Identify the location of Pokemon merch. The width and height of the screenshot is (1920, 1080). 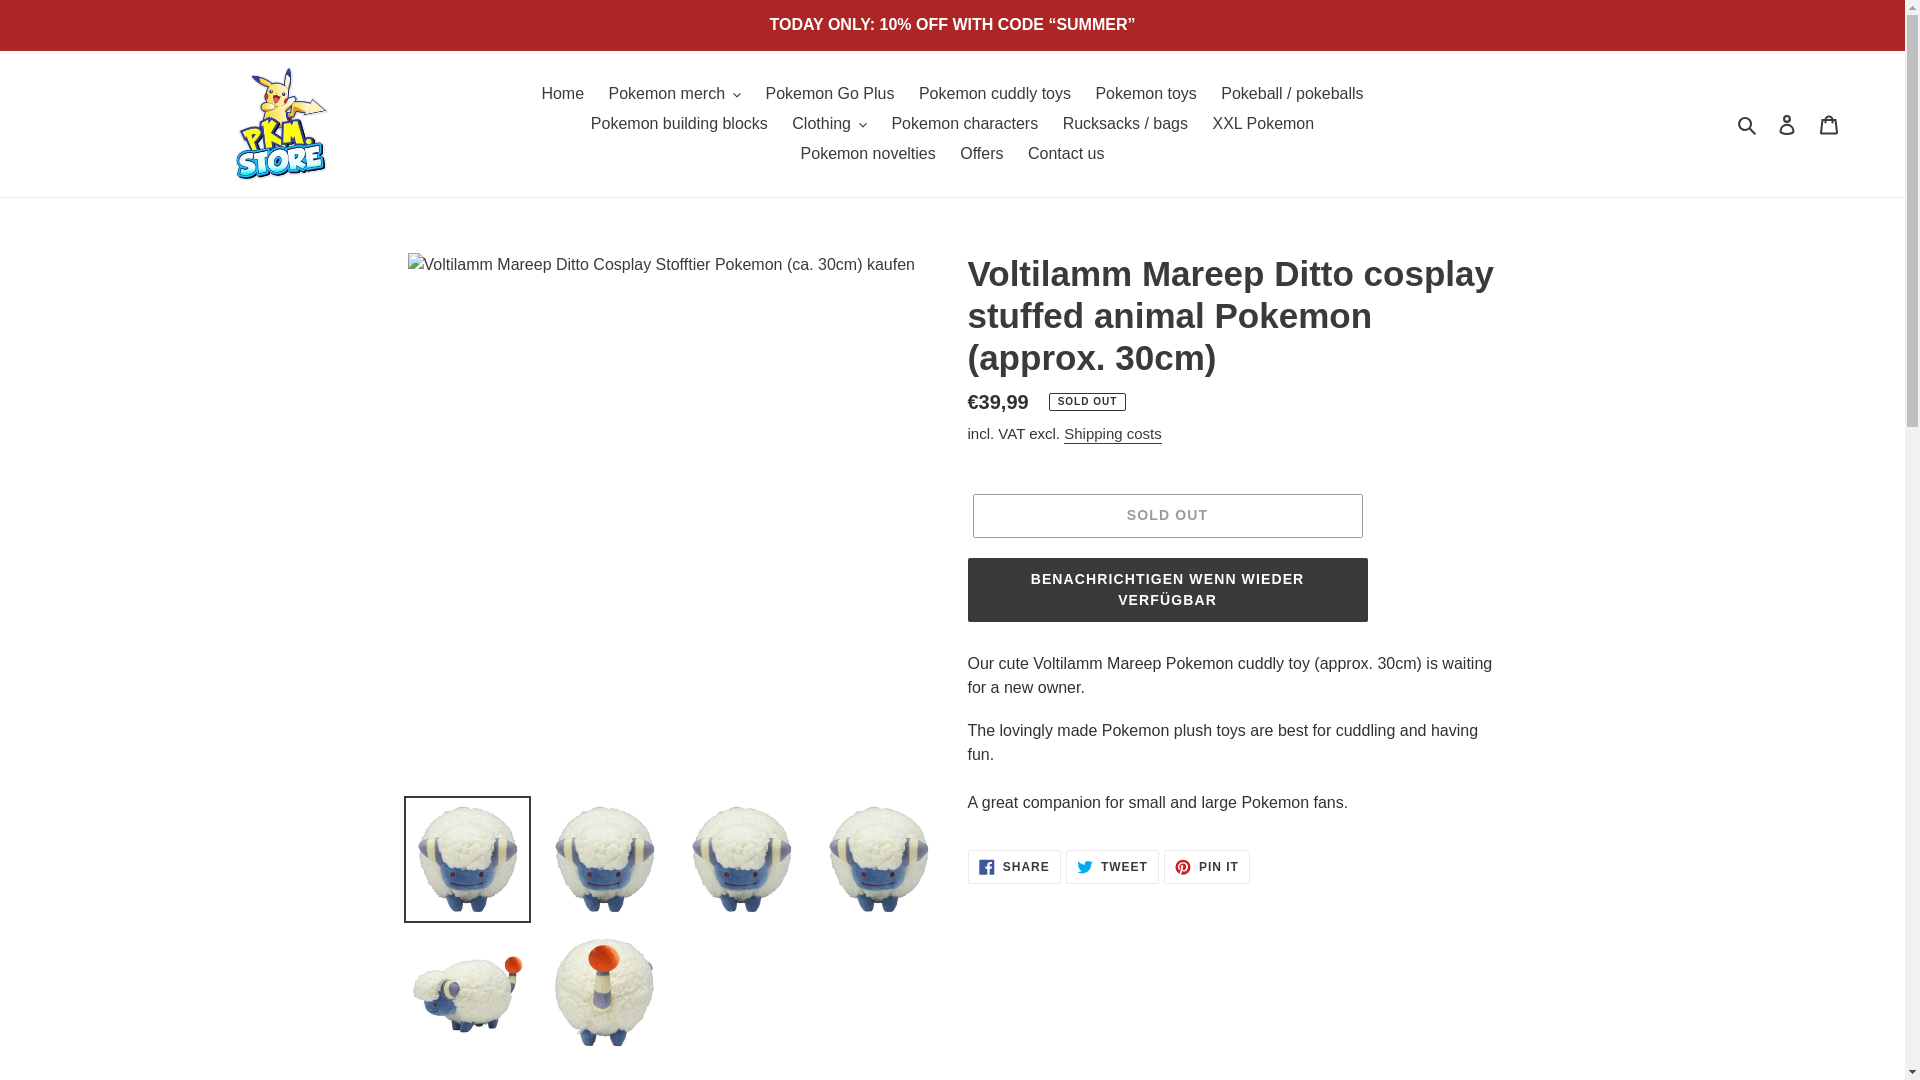
(676, 94).